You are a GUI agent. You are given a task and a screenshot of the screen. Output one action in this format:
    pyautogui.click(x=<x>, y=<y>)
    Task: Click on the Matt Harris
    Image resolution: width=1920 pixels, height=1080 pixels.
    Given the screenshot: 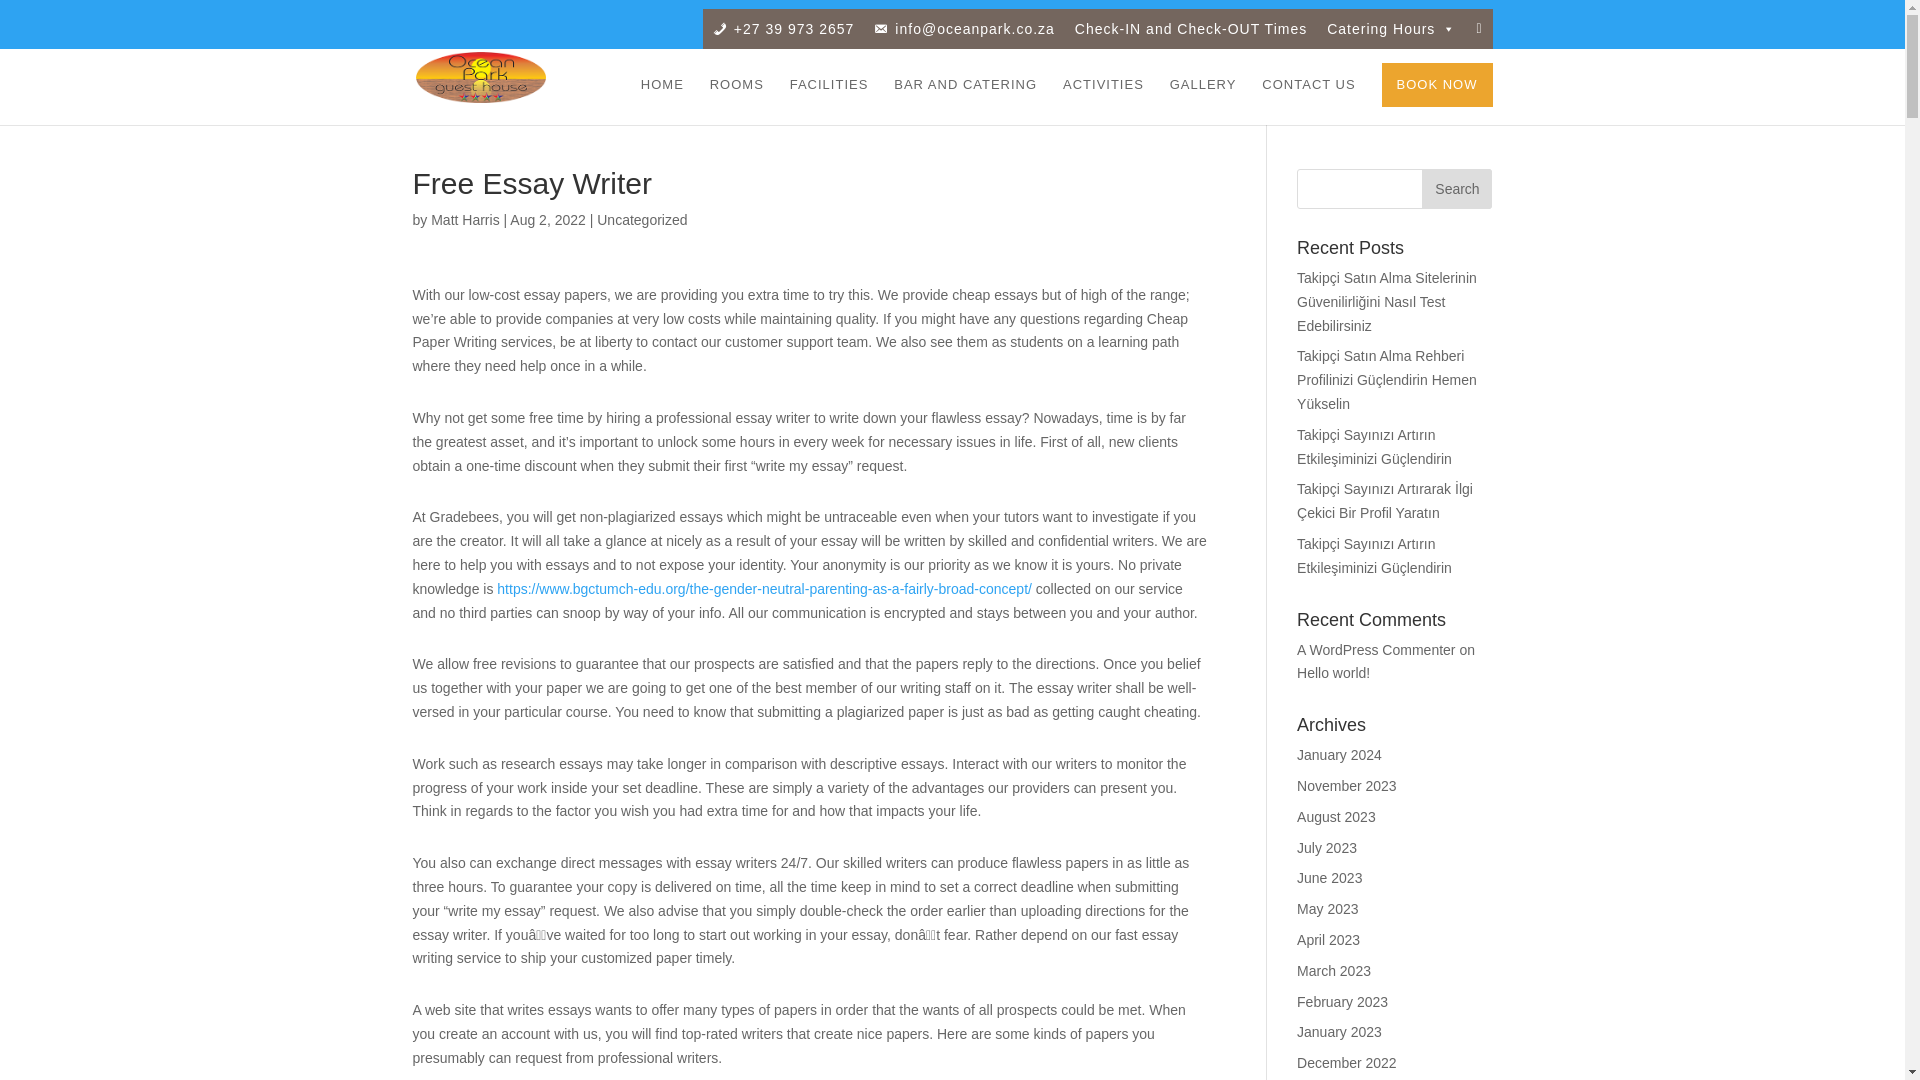 What is the action you would take?
    pyautogui.click(x=464, y=219)
    